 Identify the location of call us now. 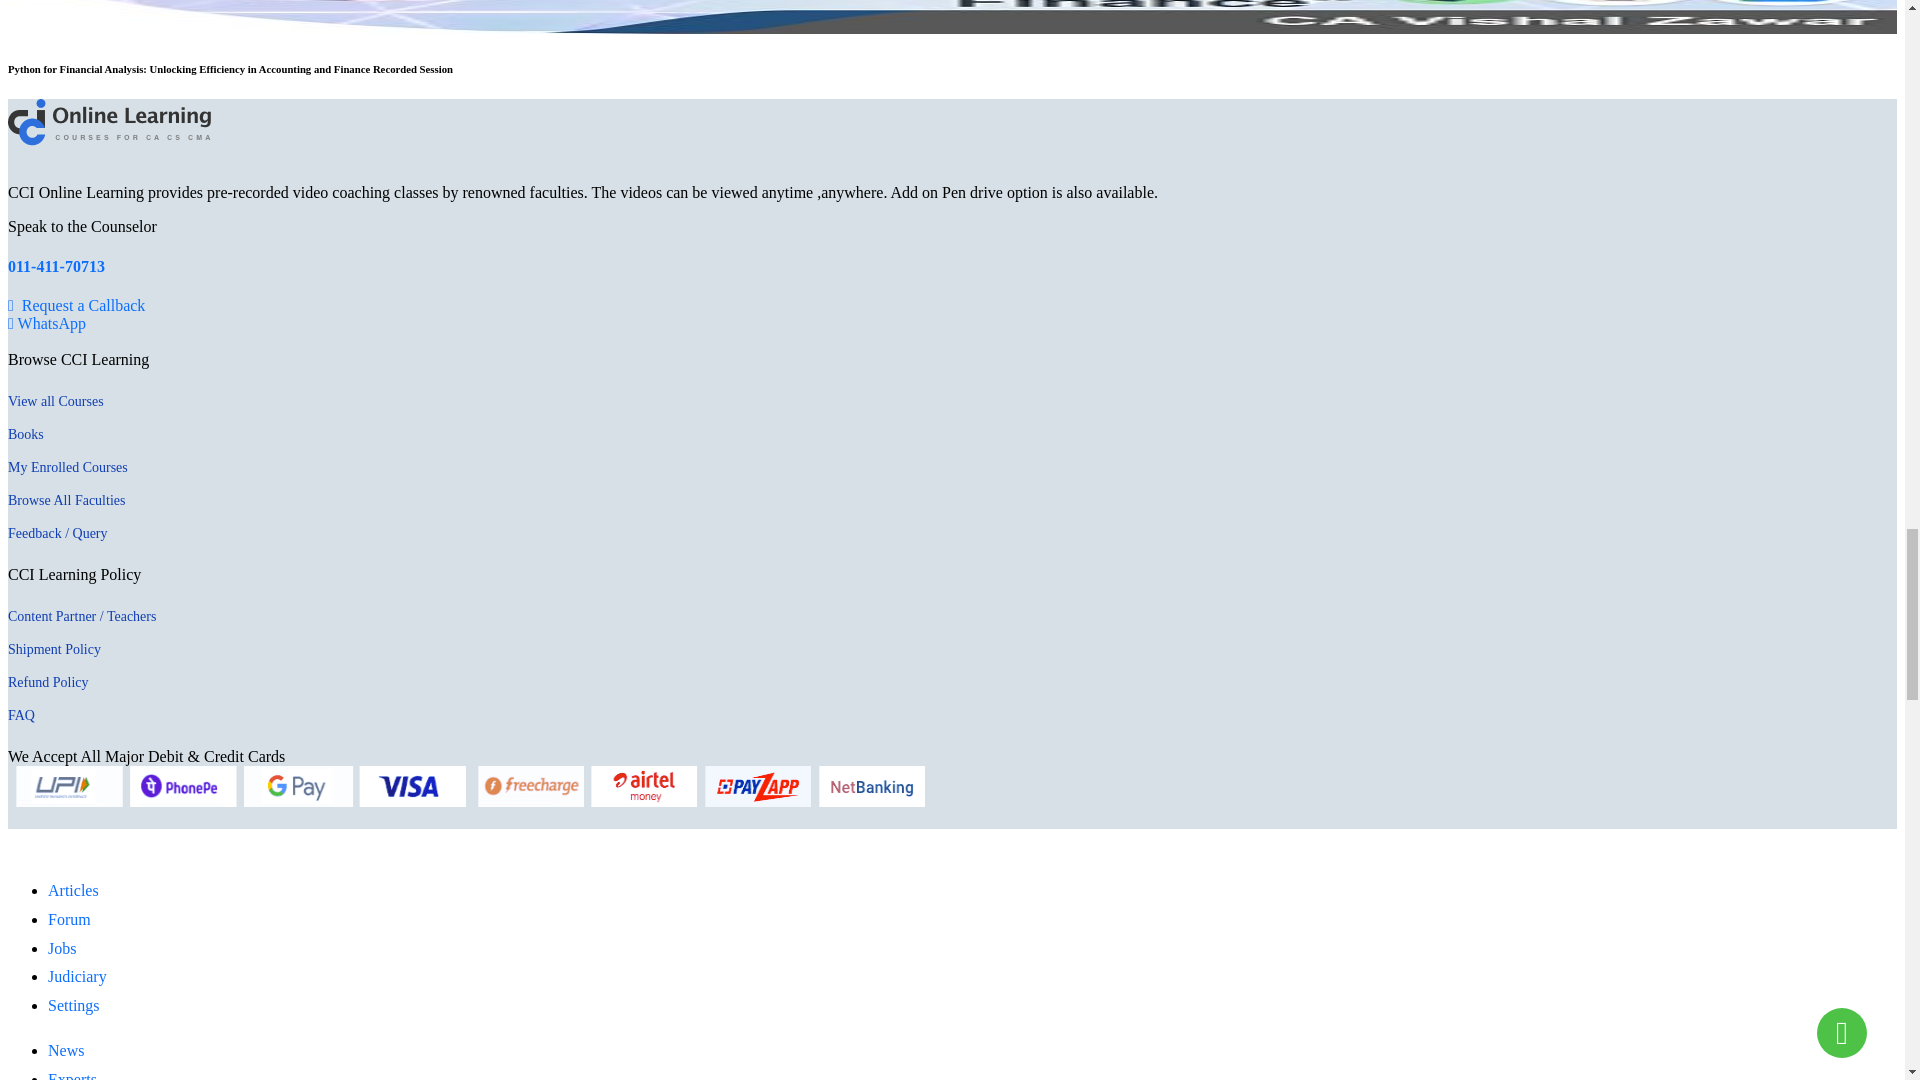
(56, 266).